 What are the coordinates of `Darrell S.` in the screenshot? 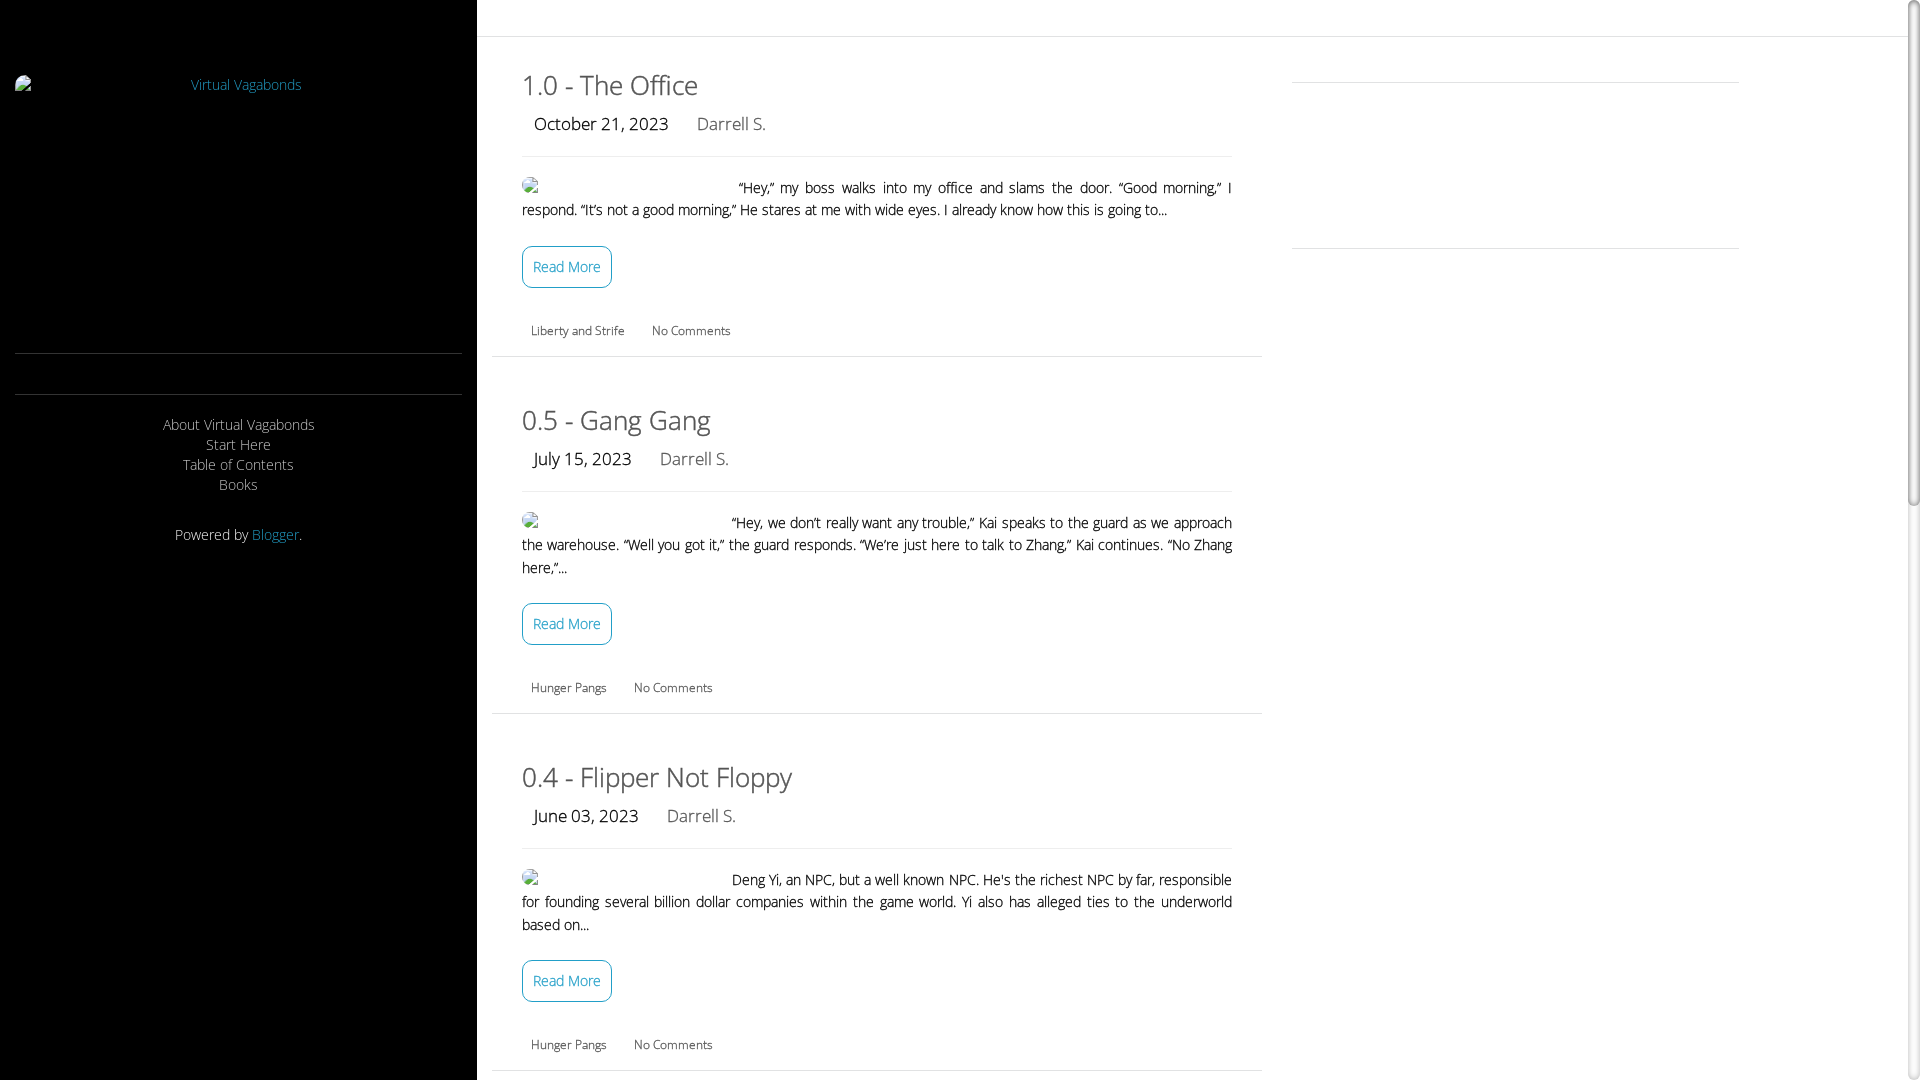 It's located at (732, 124).